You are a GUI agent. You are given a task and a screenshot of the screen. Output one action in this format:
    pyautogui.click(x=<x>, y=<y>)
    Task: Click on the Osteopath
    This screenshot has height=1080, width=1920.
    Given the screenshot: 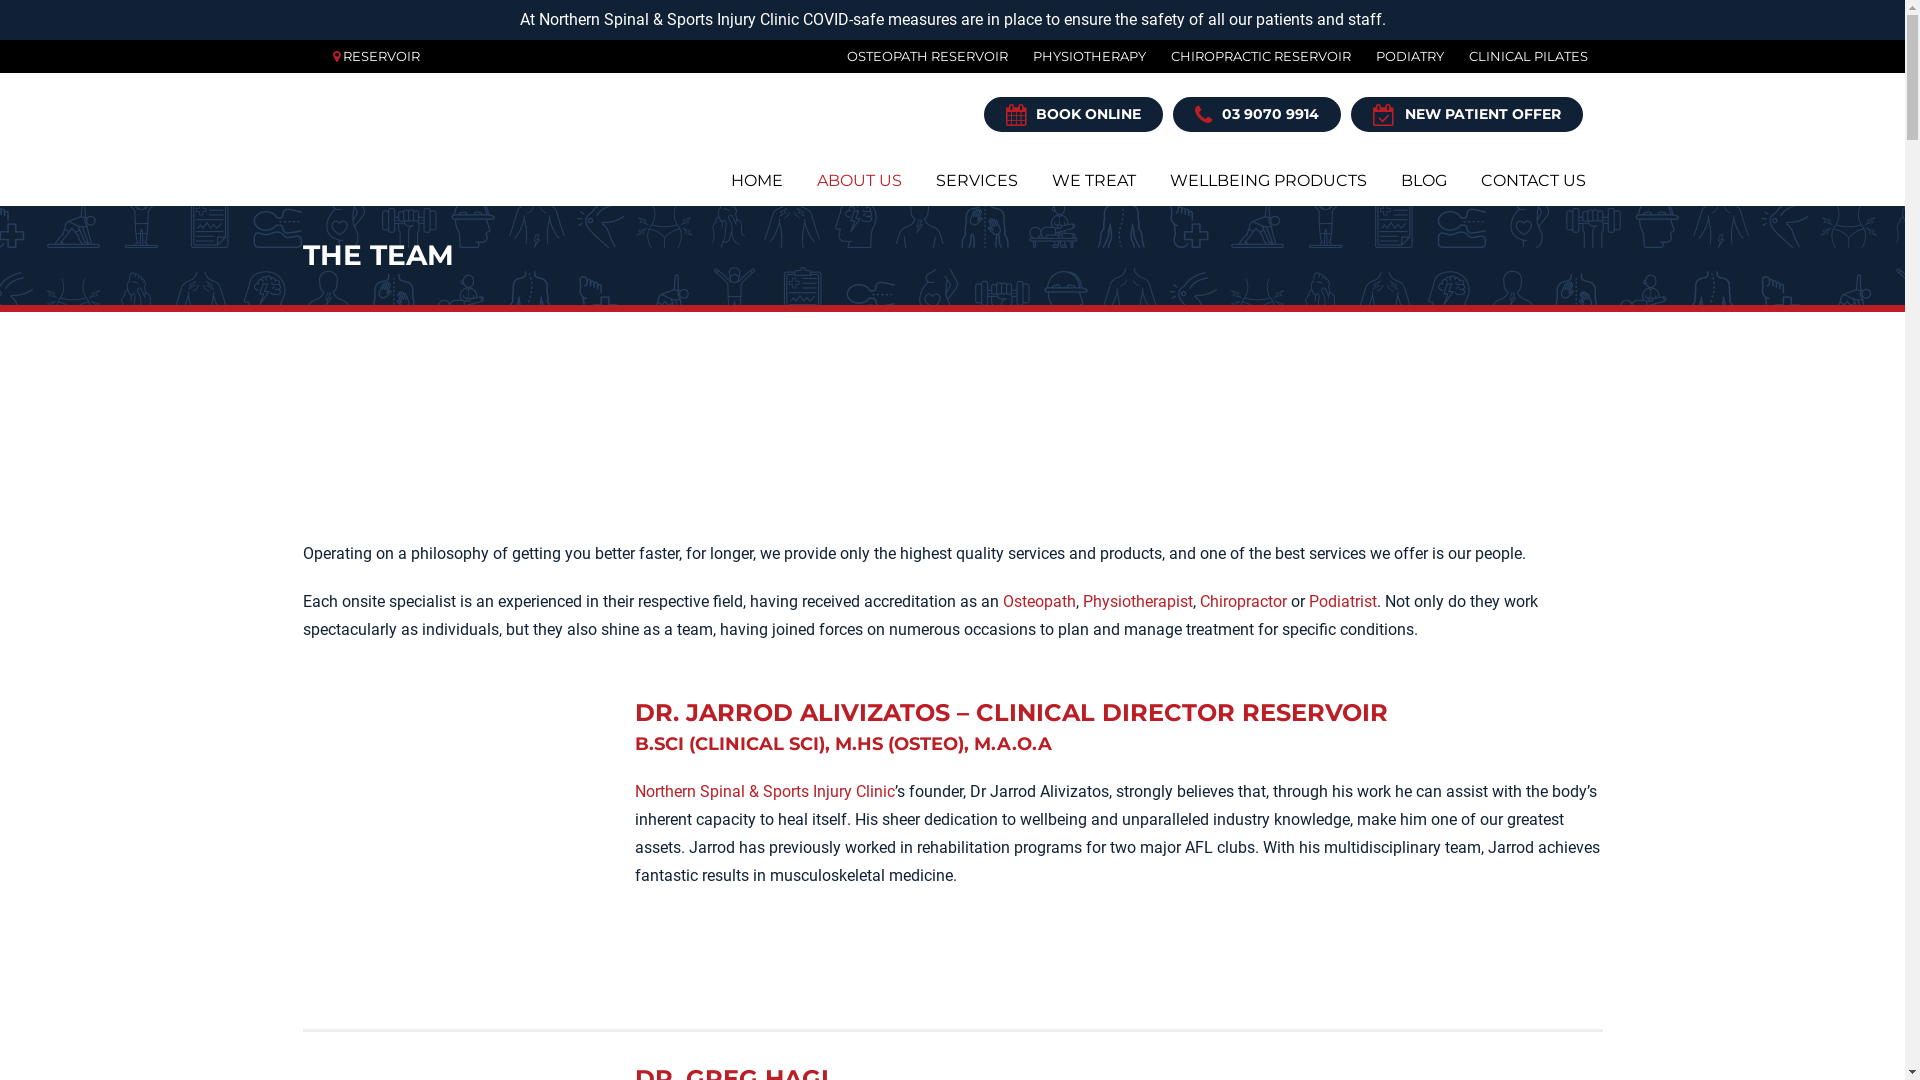 What is the action you would take?
    pyautogui.click(x=1038, y=602)
    